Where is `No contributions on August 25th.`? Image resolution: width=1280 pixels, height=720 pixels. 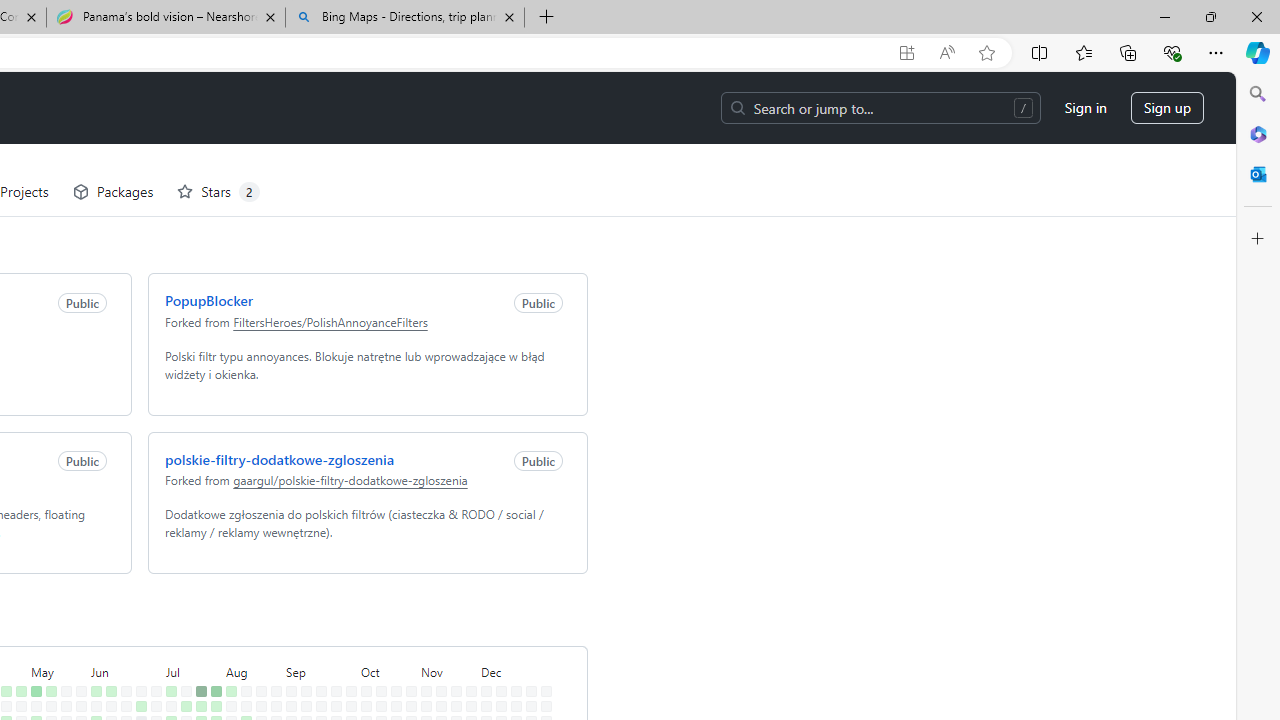 No contributions on August 25th. is located at coordinates (272, 619).